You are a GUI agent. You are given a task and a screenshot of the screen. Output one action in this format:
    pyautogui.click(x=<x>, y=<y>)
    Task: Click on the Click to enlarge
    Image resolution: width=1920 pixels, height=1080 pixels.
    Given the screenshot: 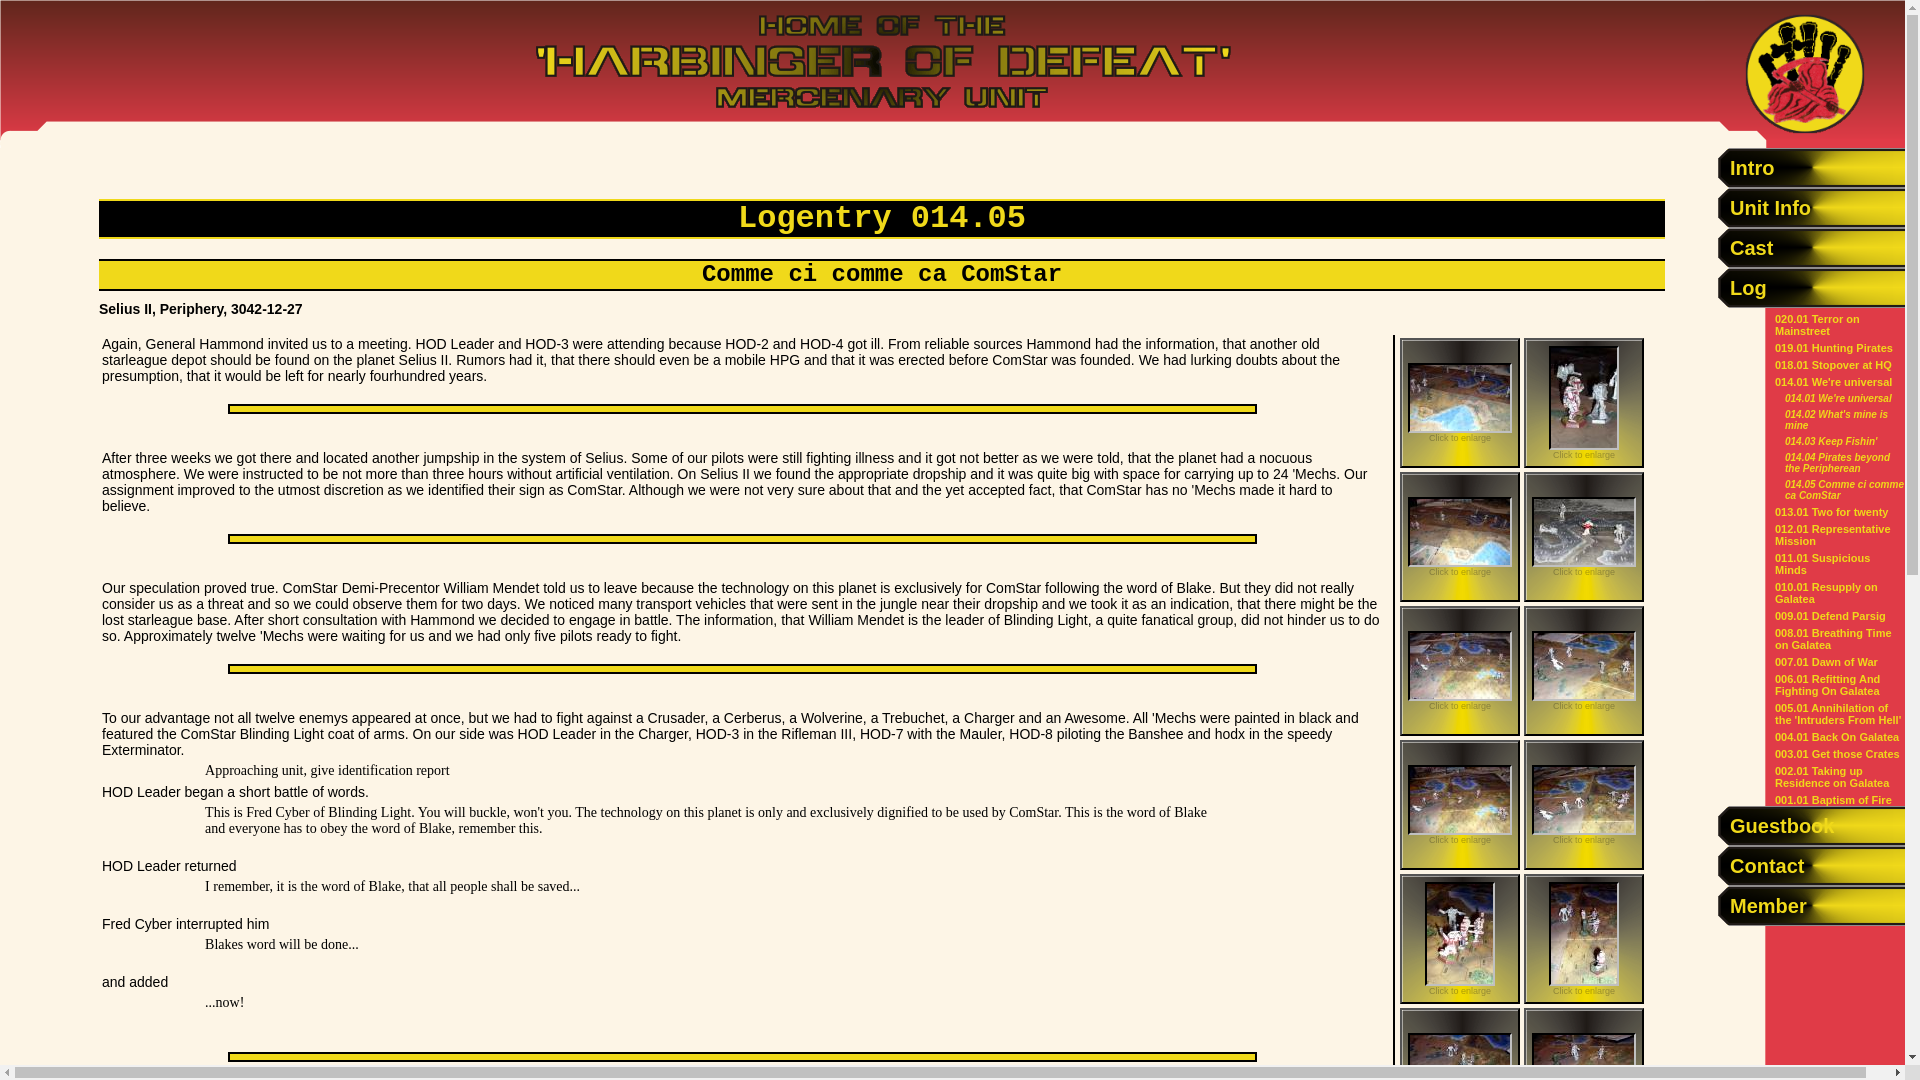 What is the action you would take?
    pyautogui.click(x=1460, y=1044)
    